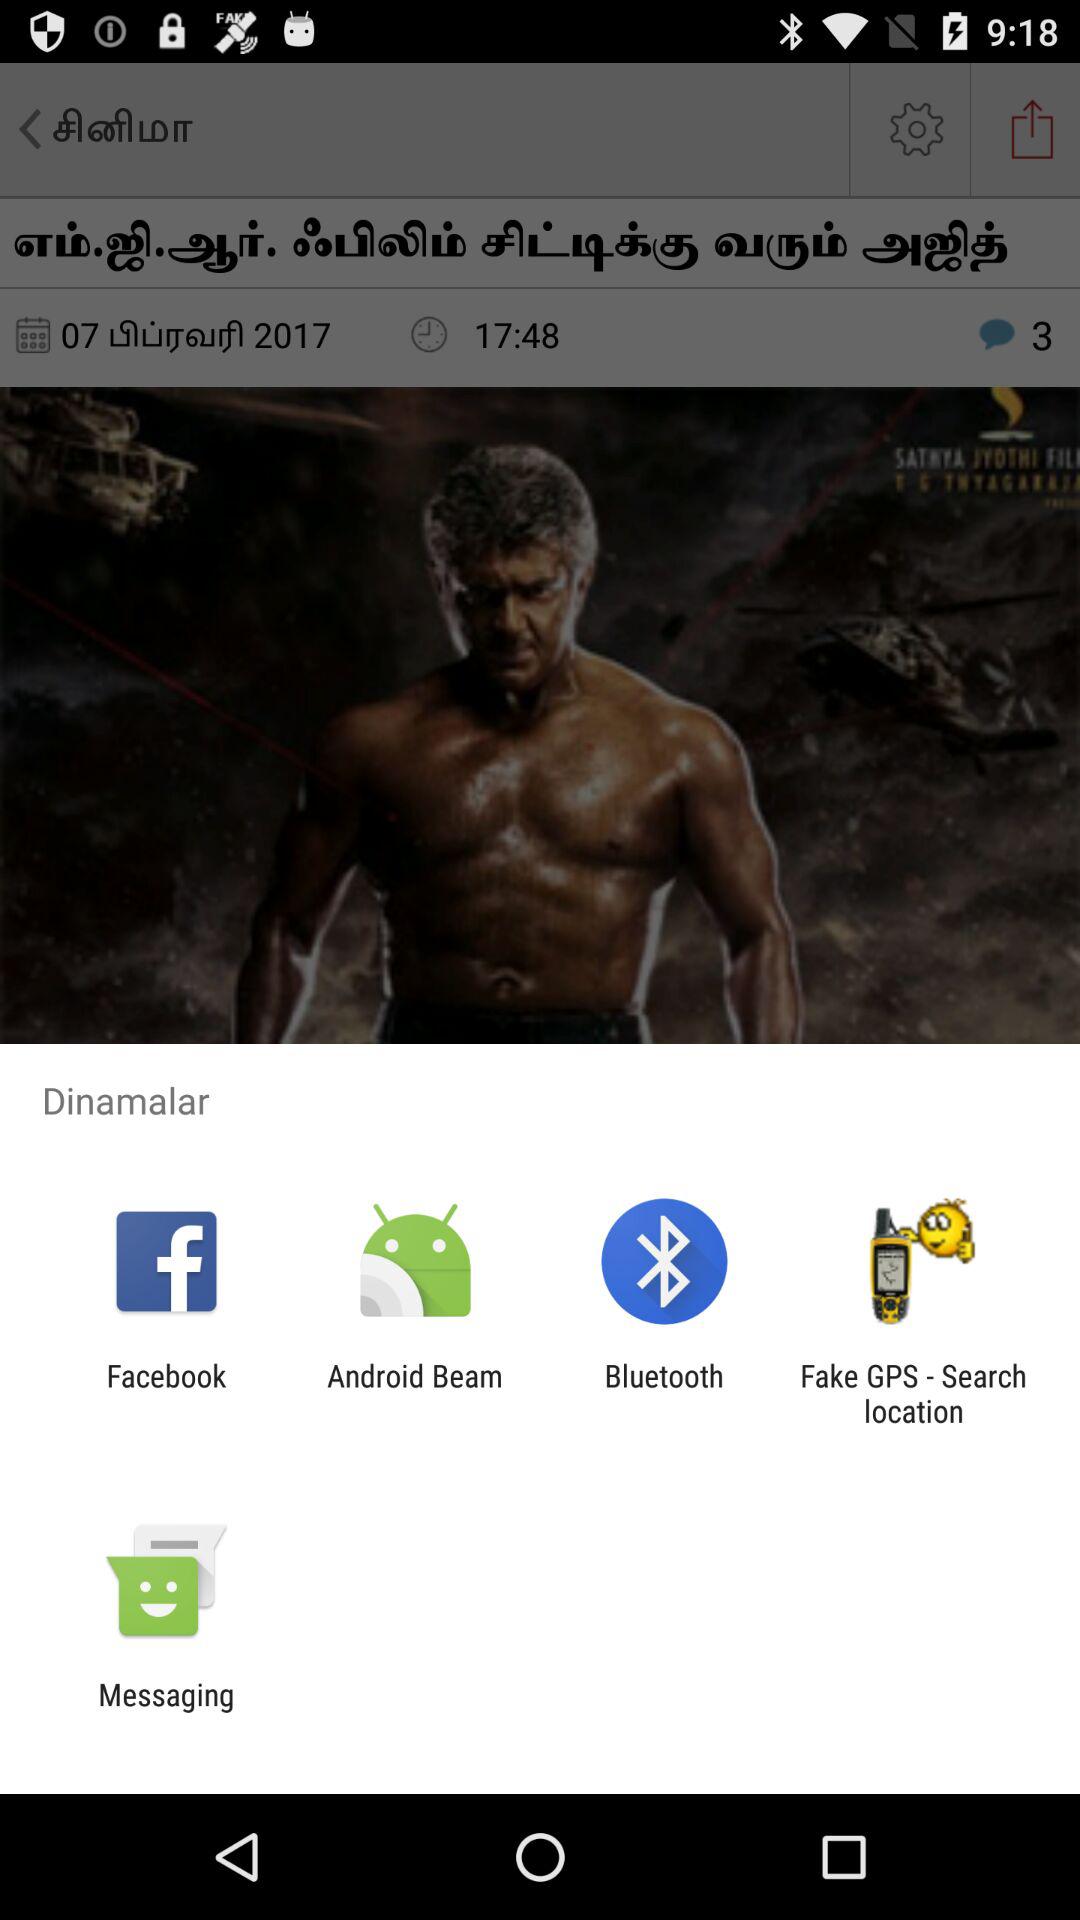  What do you see at coordinates (913, 1393) in the screenshot?
I see `jump to fake gps search app` at bounding box center [913, 1393].